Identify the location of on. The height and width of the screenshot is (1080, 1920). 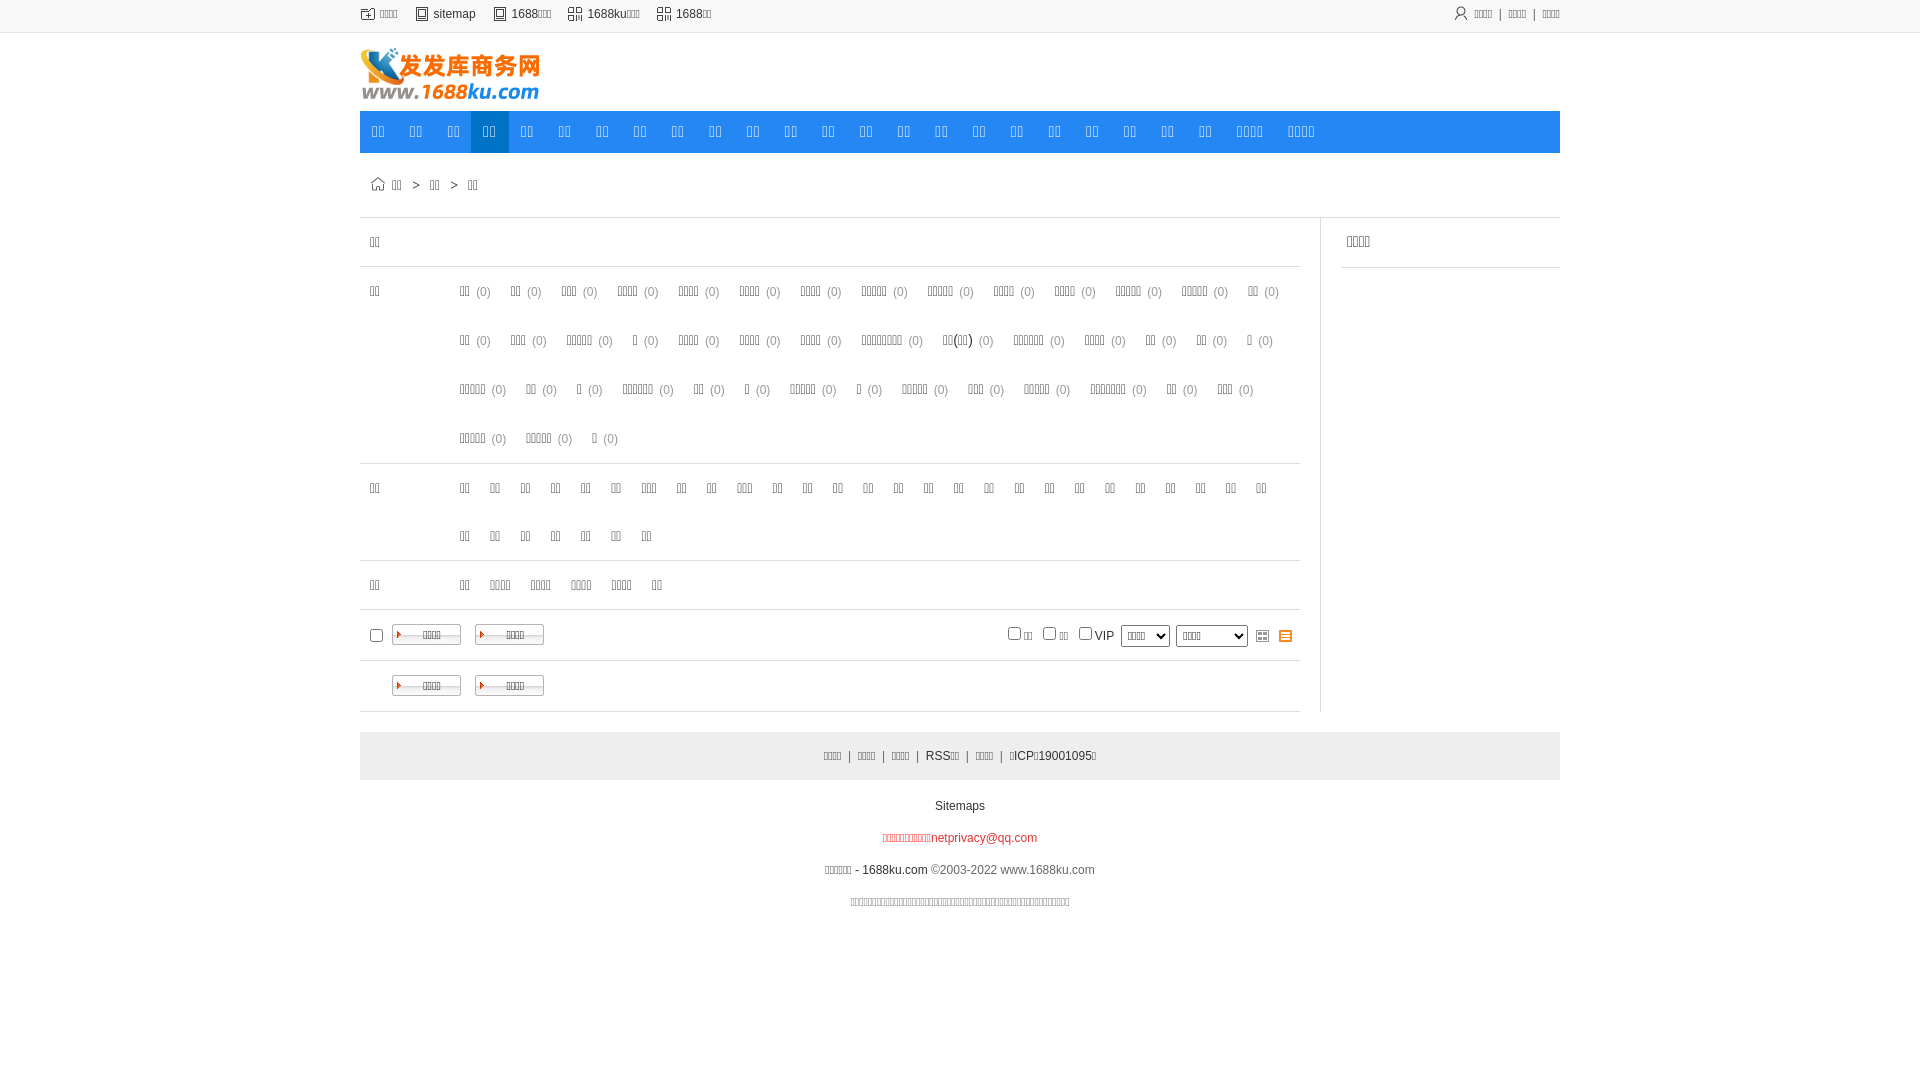
(1086, 632).